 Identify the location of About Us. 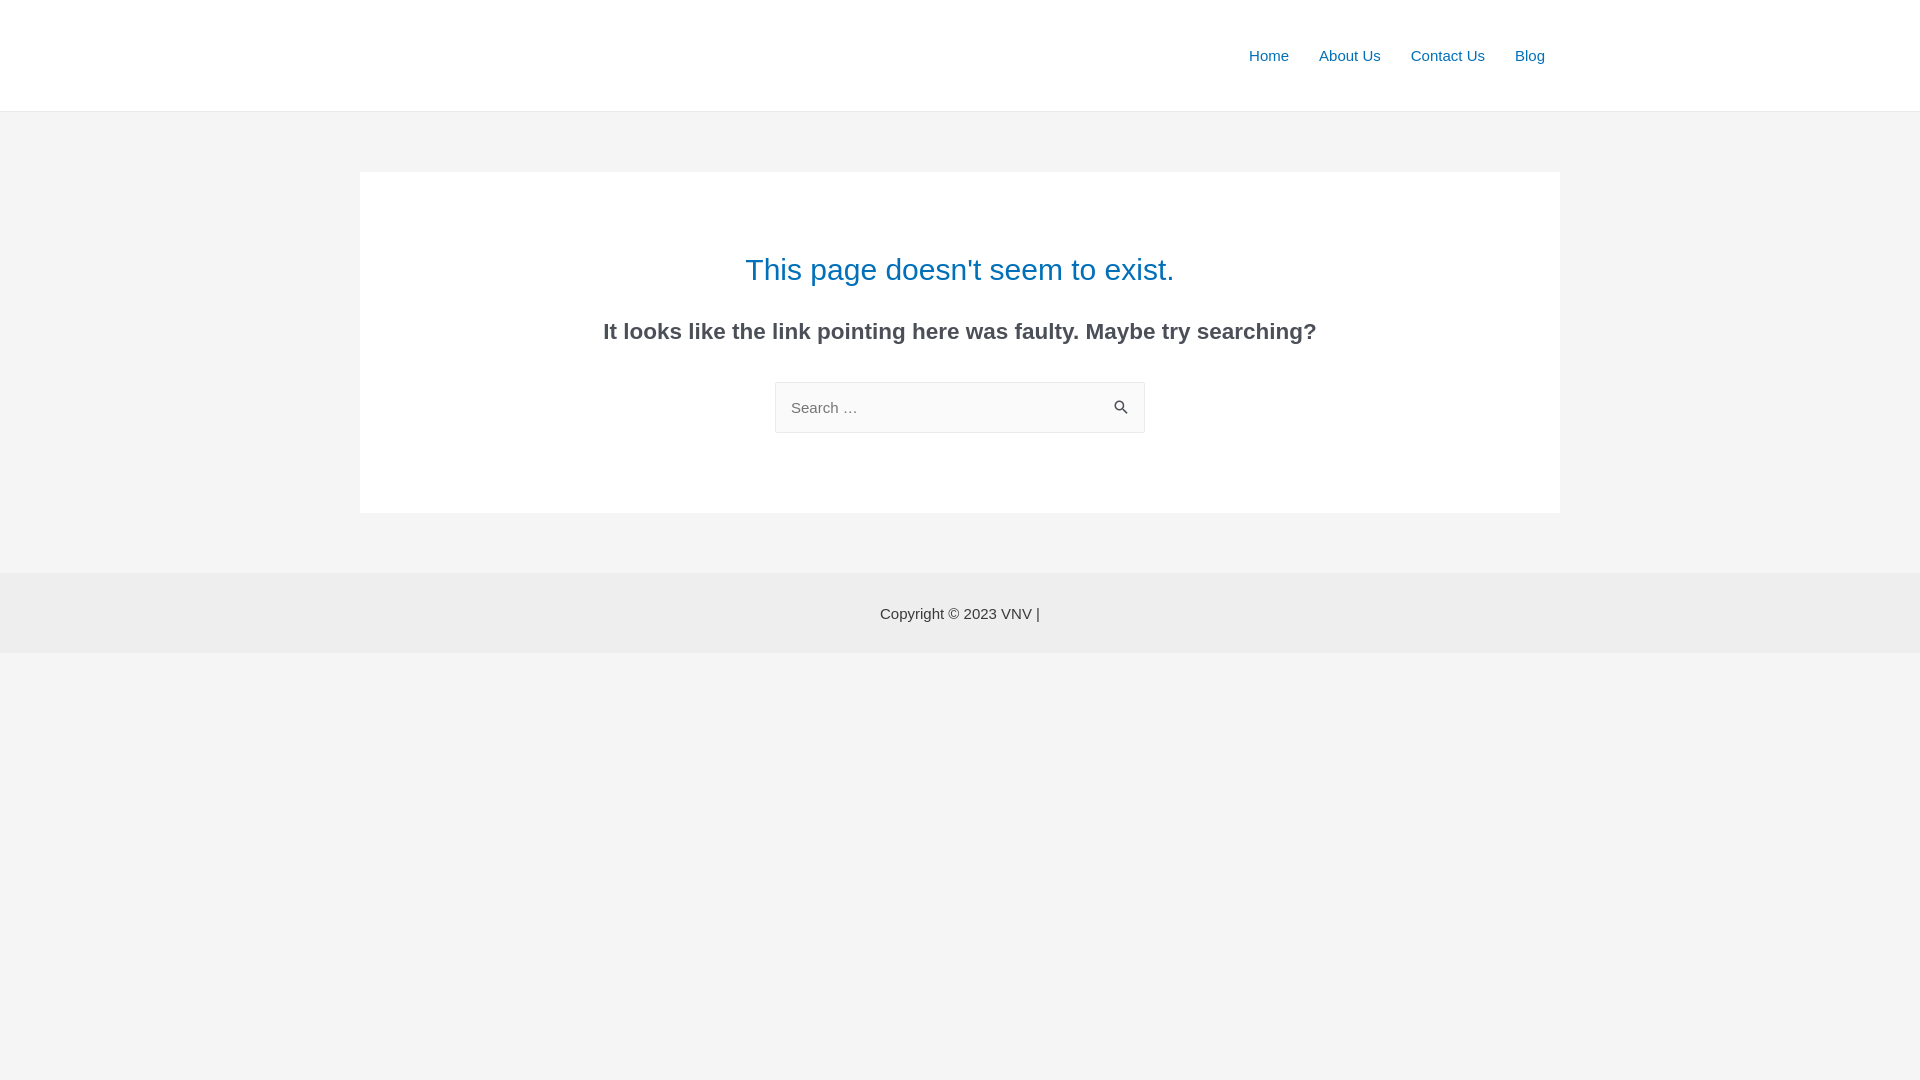
(1350, 55).